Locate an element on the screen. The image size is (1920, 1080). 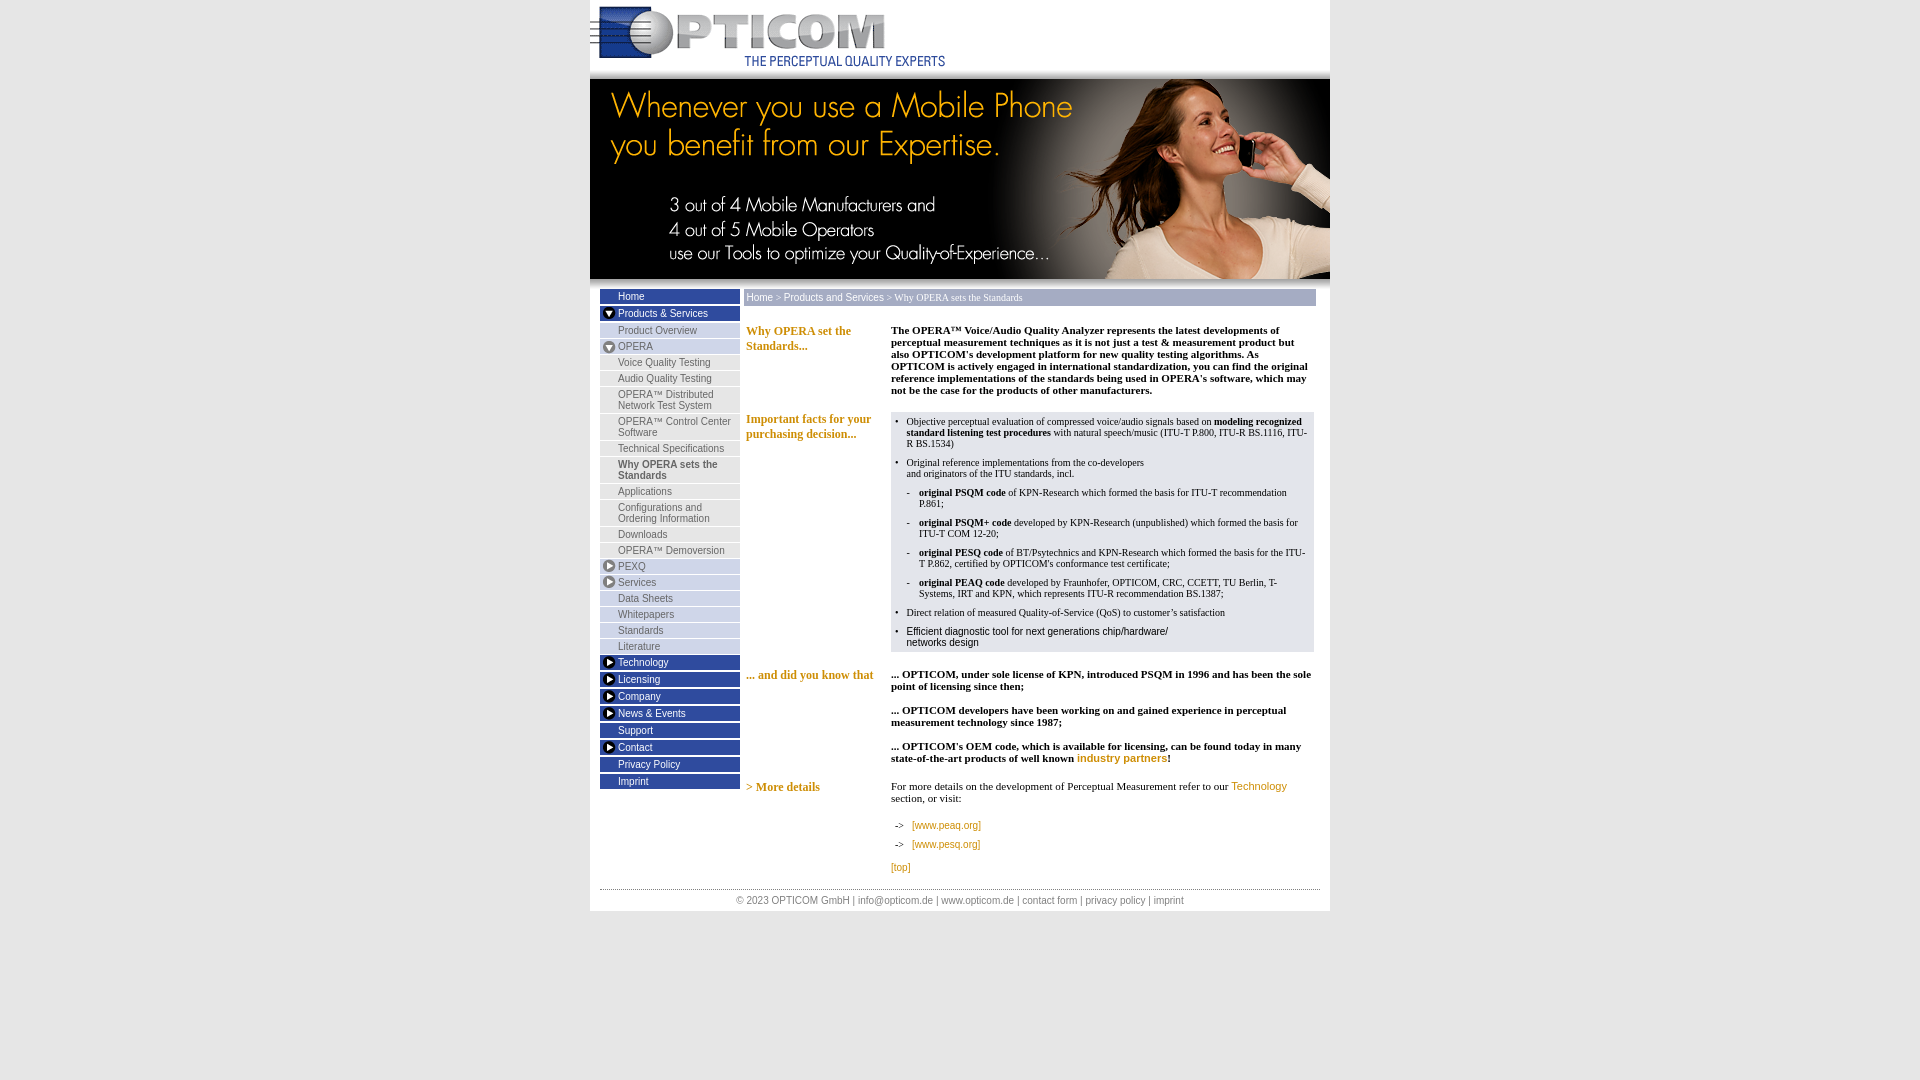
Products and Services is located at coordinates (834, 298).